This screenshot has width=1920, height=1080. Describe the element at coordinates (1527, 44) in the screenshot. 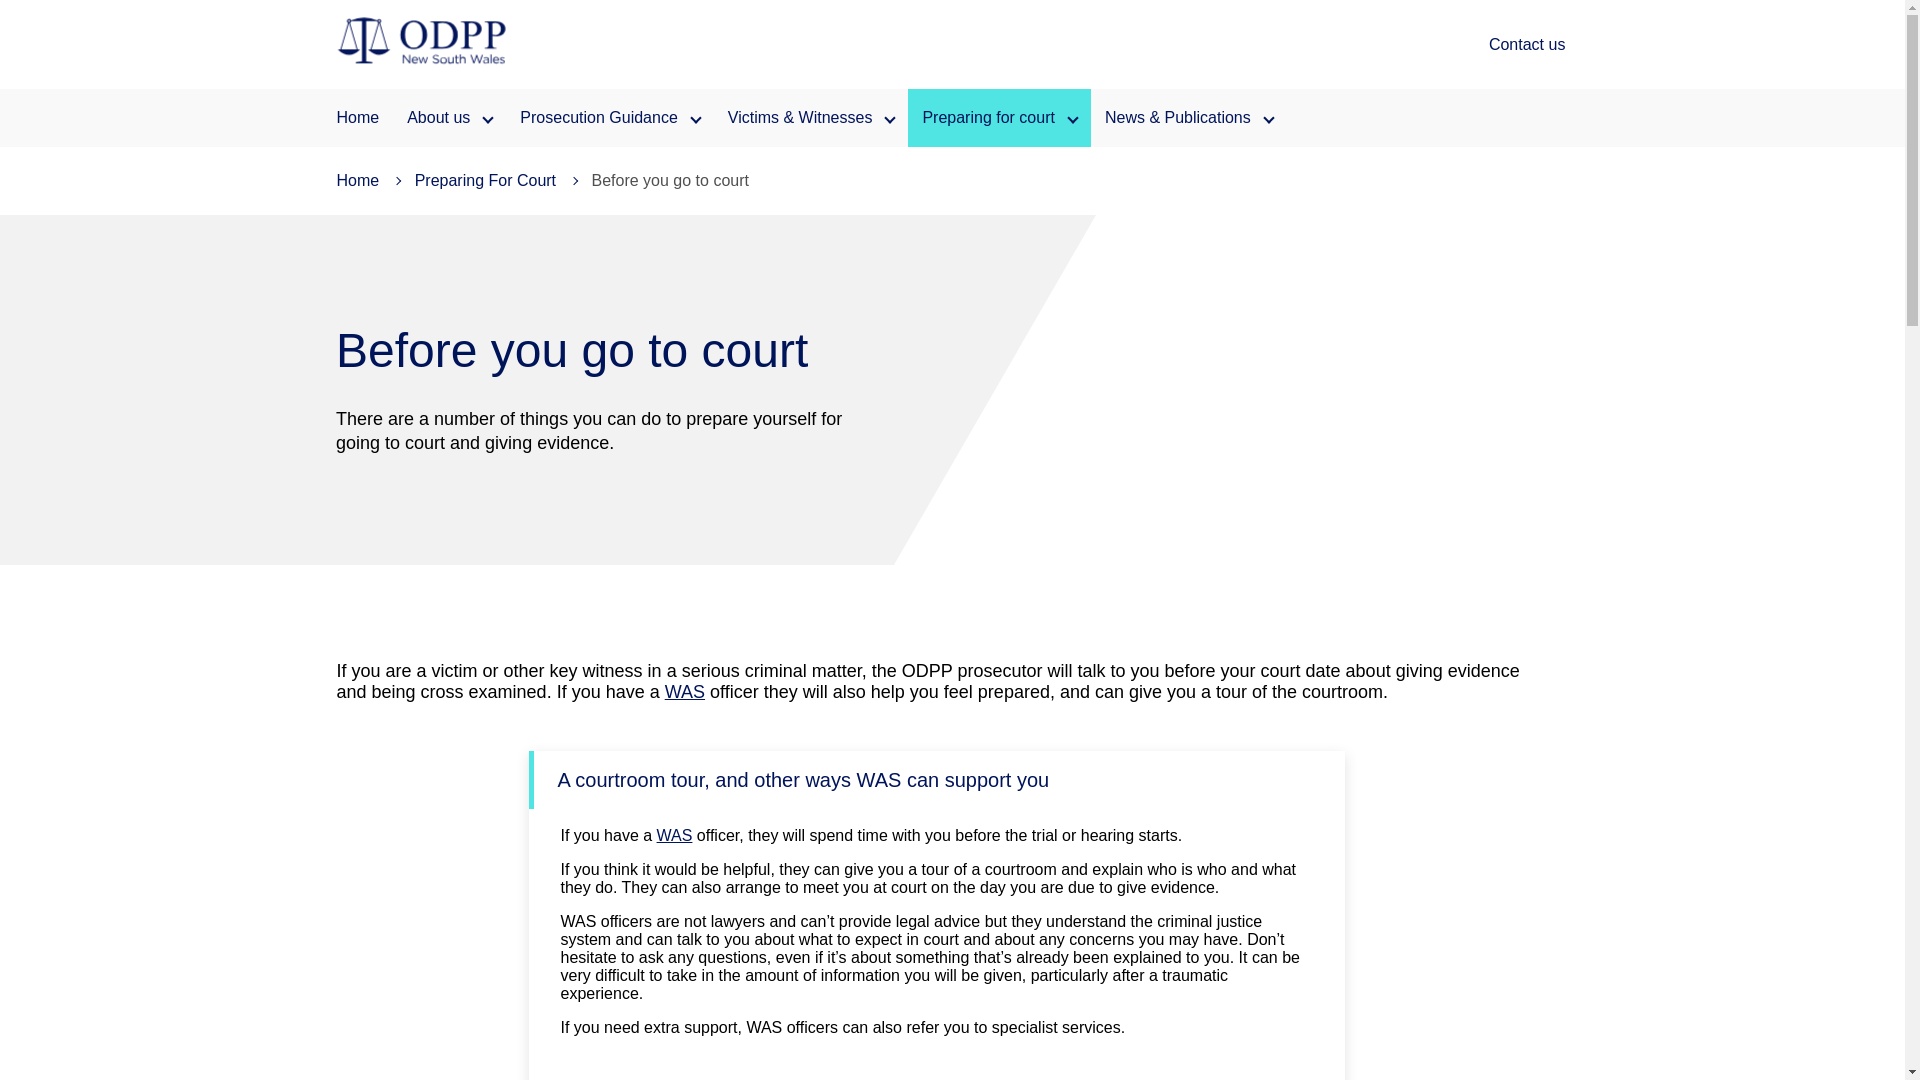

I see `Contact us` at that location.